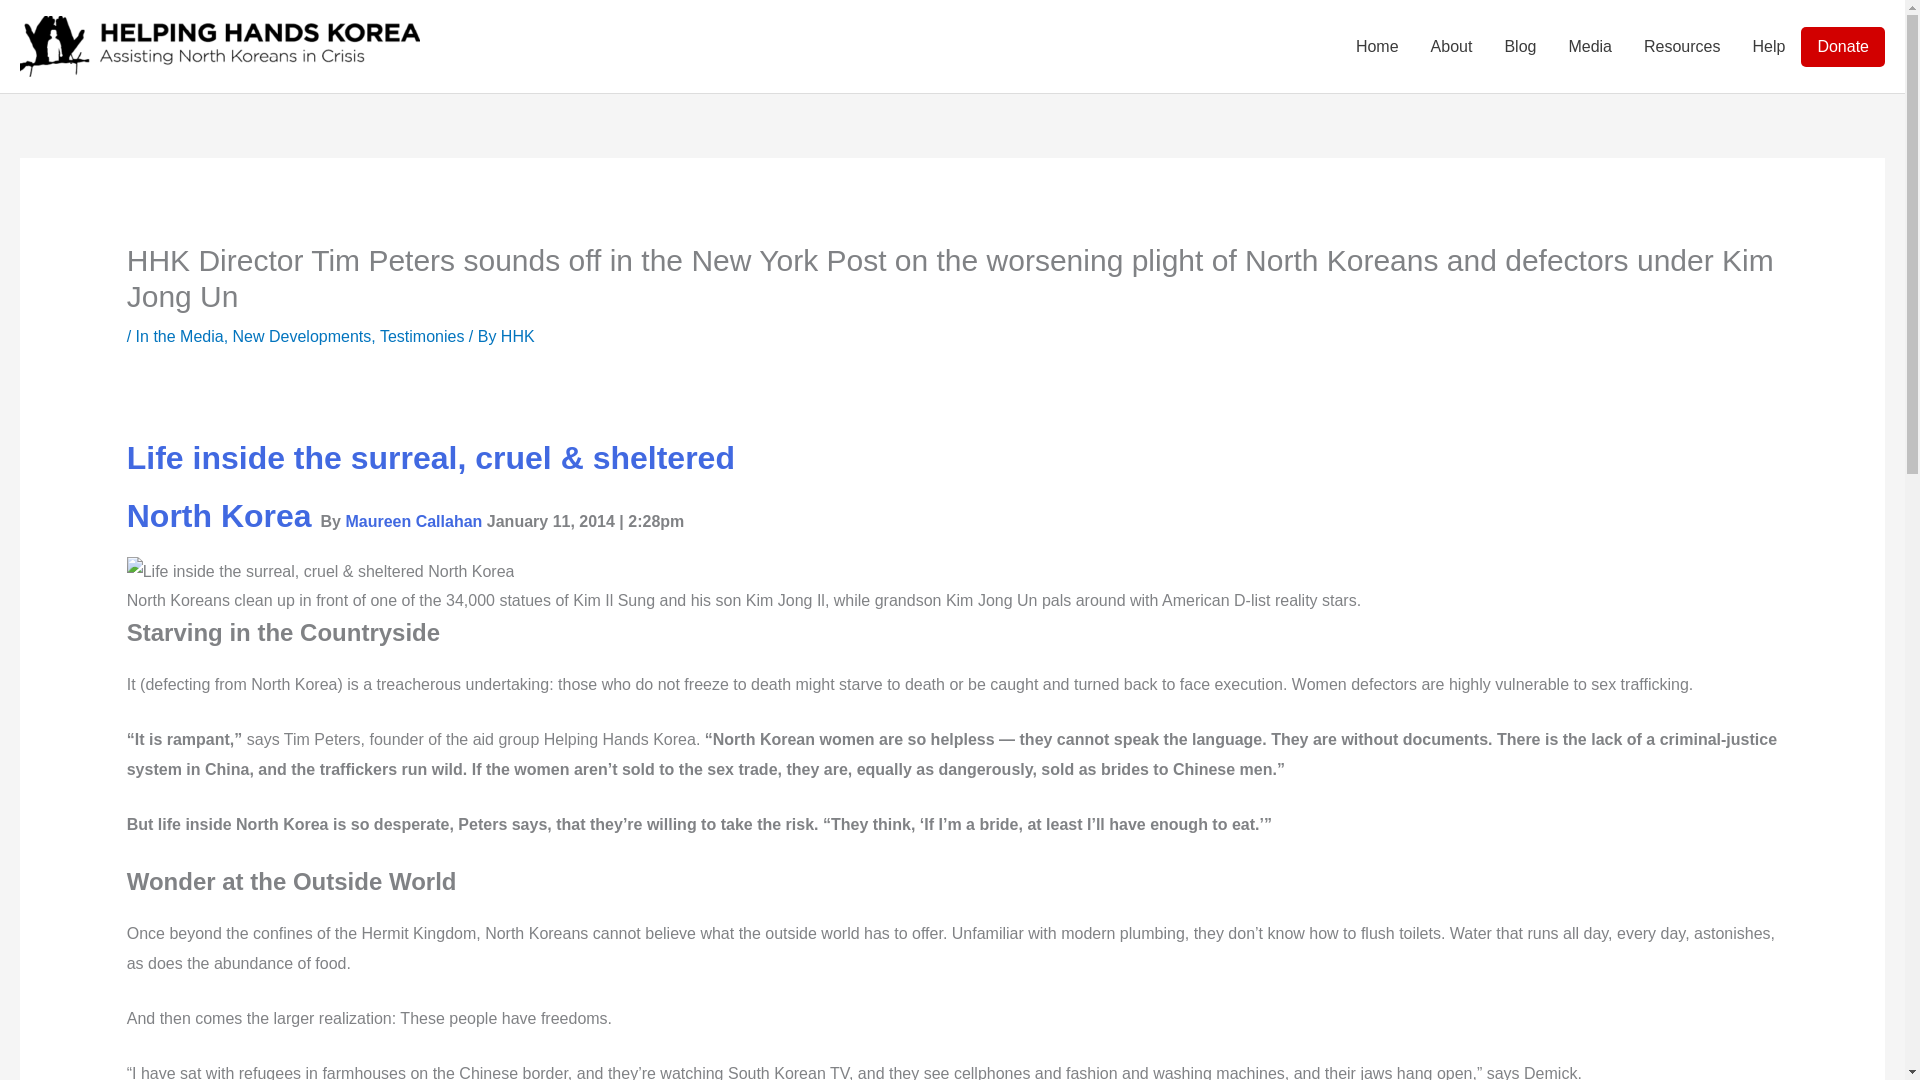 Image resolution: width=1920 pixels, height=1080 pixels. What do you see at coordinates (413, 522) in the screenshot?
I see `Maureen Callahan` at bounding box center [413, 522].